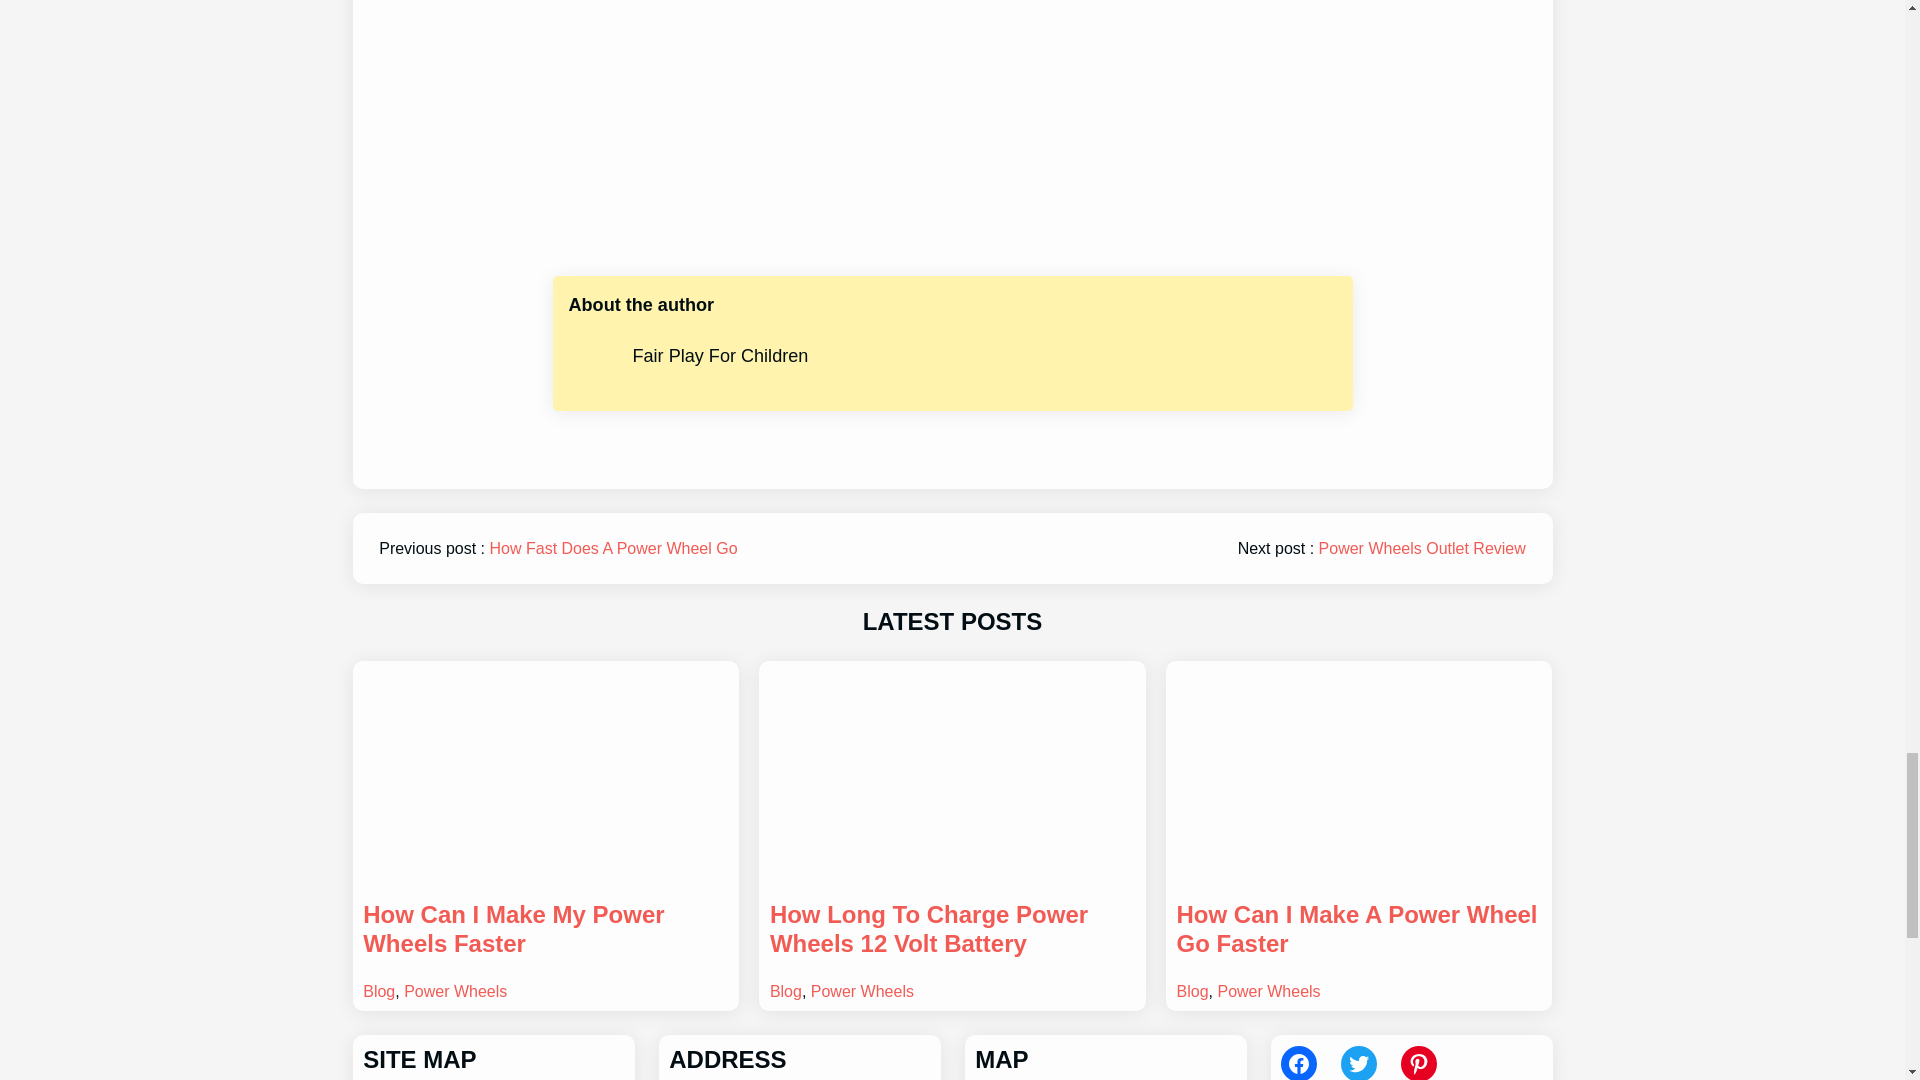  Describe the element at coordinates (1358, 930) in the screenshot. I see `How Can I Make A Power Wheel Go Faster` at that location.